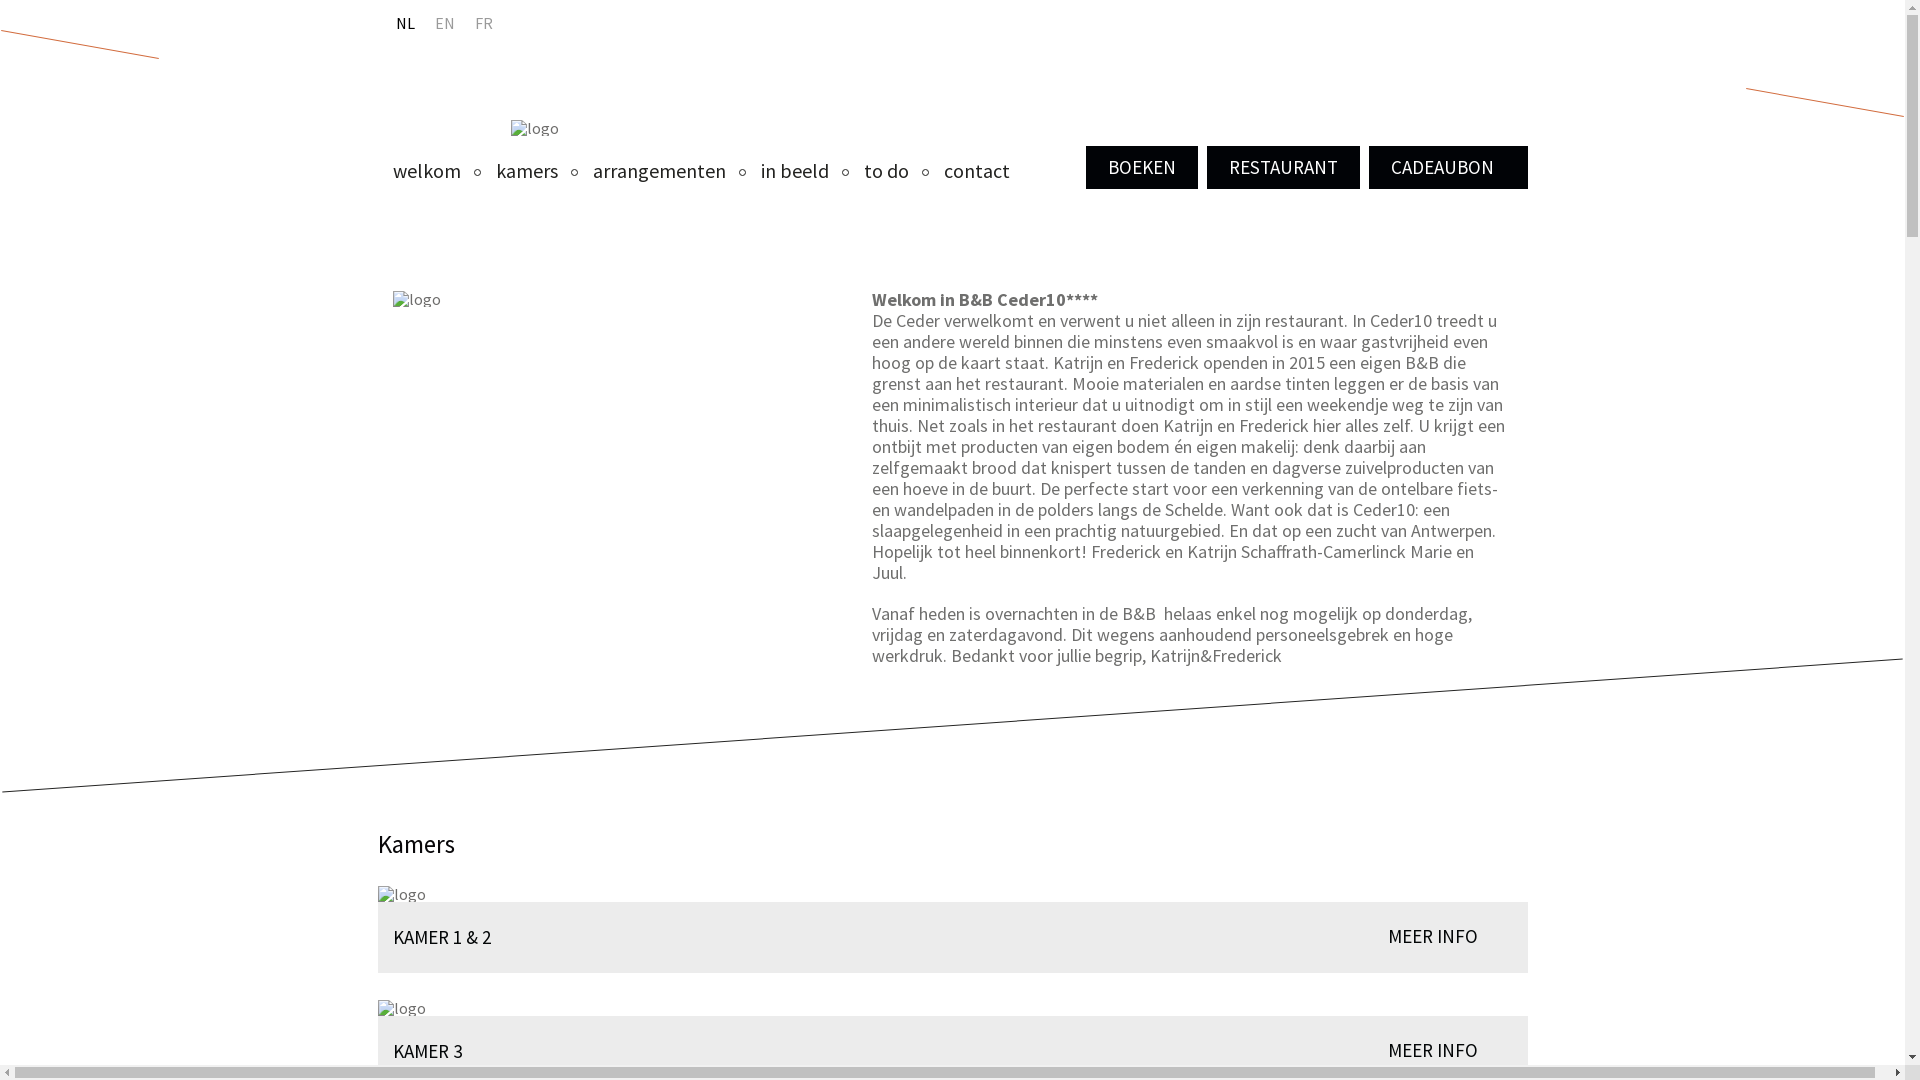 This screenshot has width=1920, height=1080. Describe the element at coordinates (1433, 1050) in the screenshot. I see `MEER INFO` at that location.